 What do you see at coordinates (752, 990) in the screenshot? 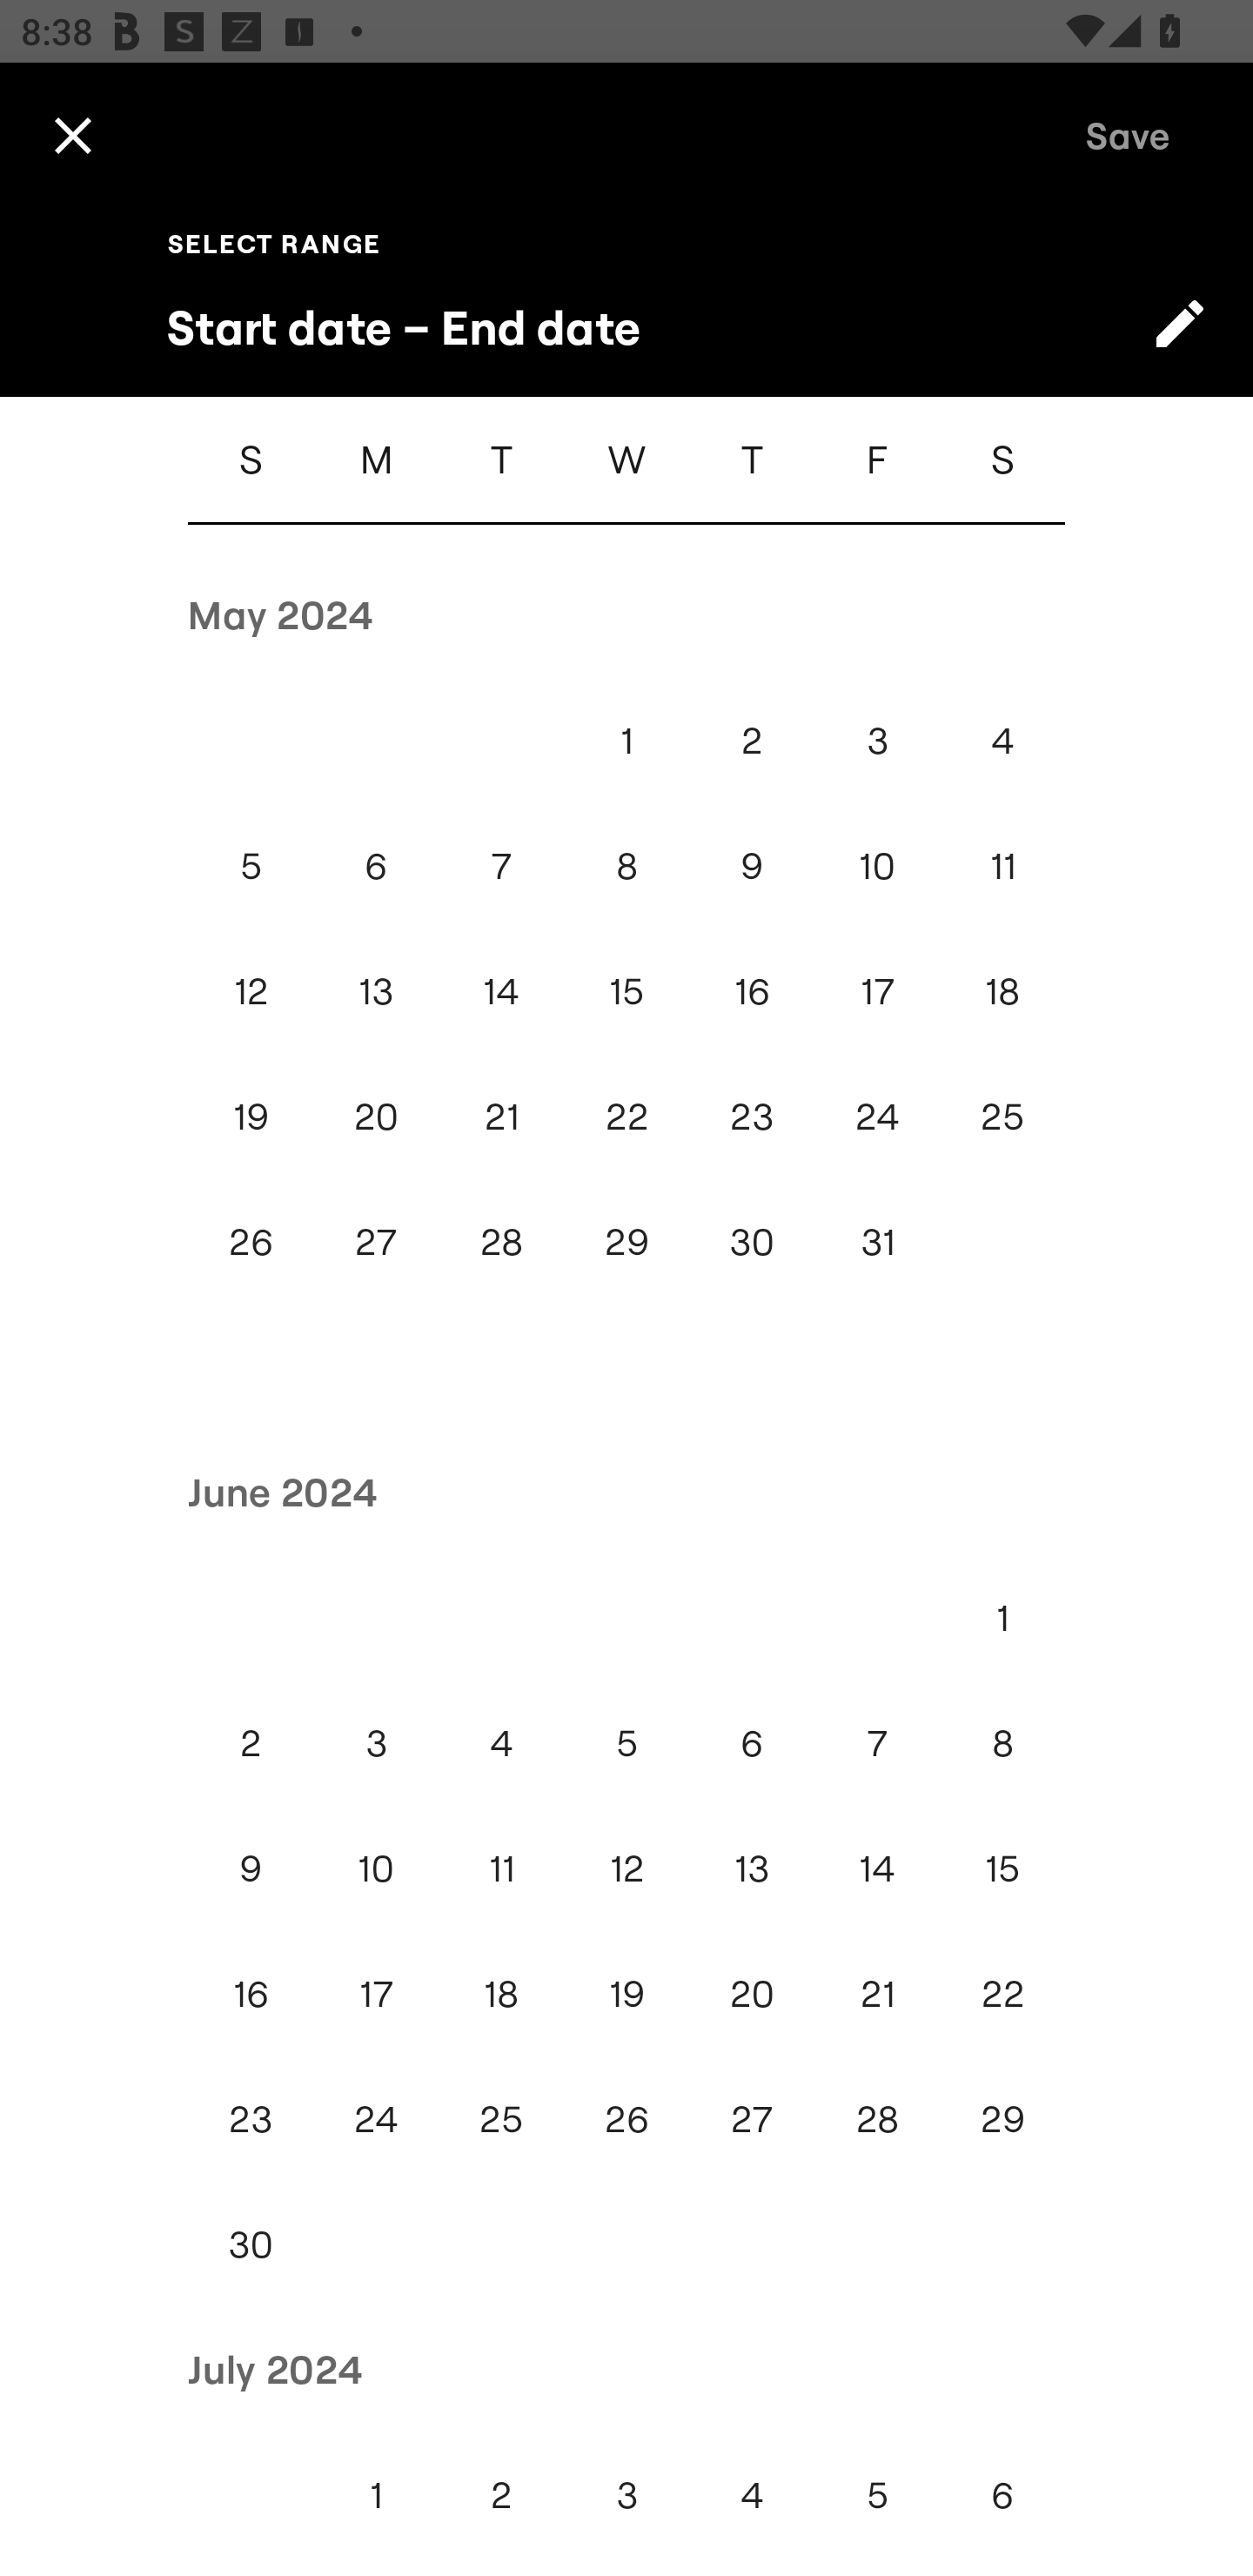
I see `16 Thu, May 16` at bounding box center [752, 990].